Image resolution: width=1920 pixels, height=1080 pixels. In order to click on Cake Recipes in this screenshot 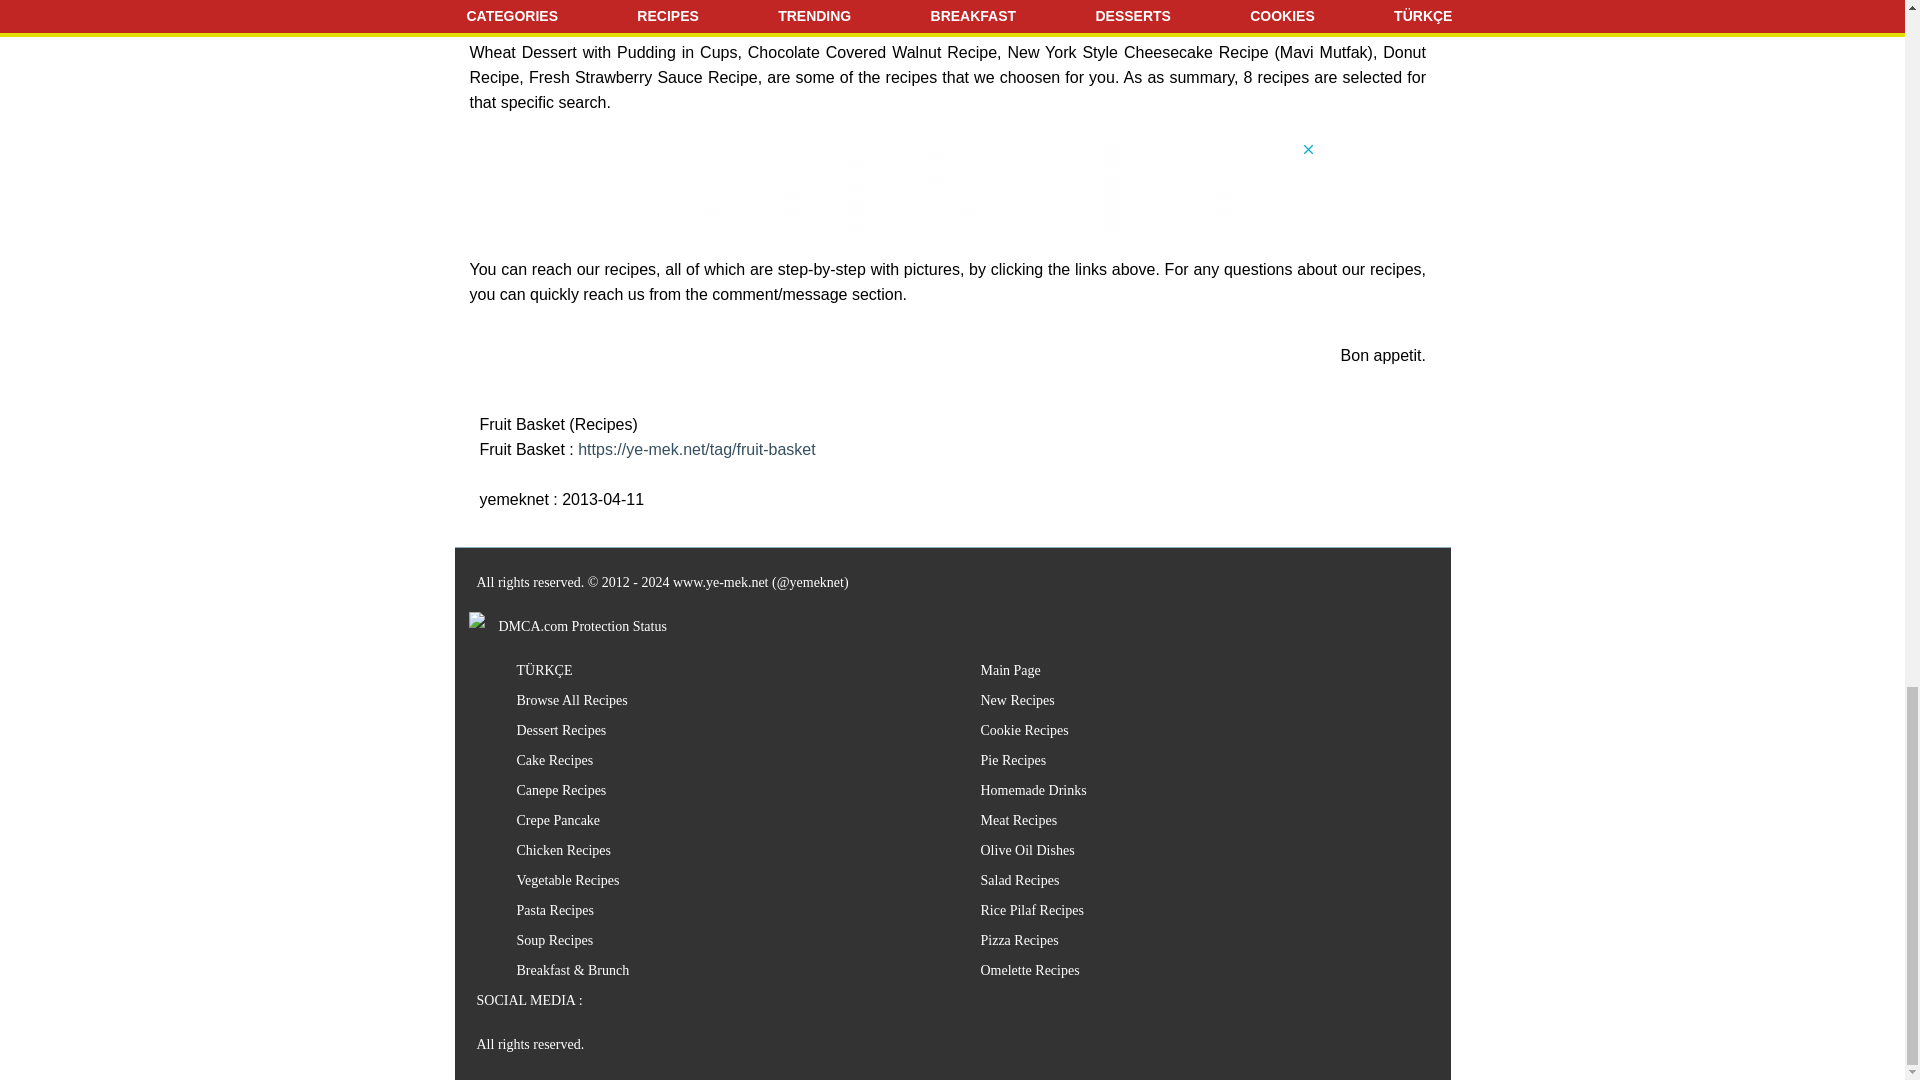, I will do `click(554, 760)`.